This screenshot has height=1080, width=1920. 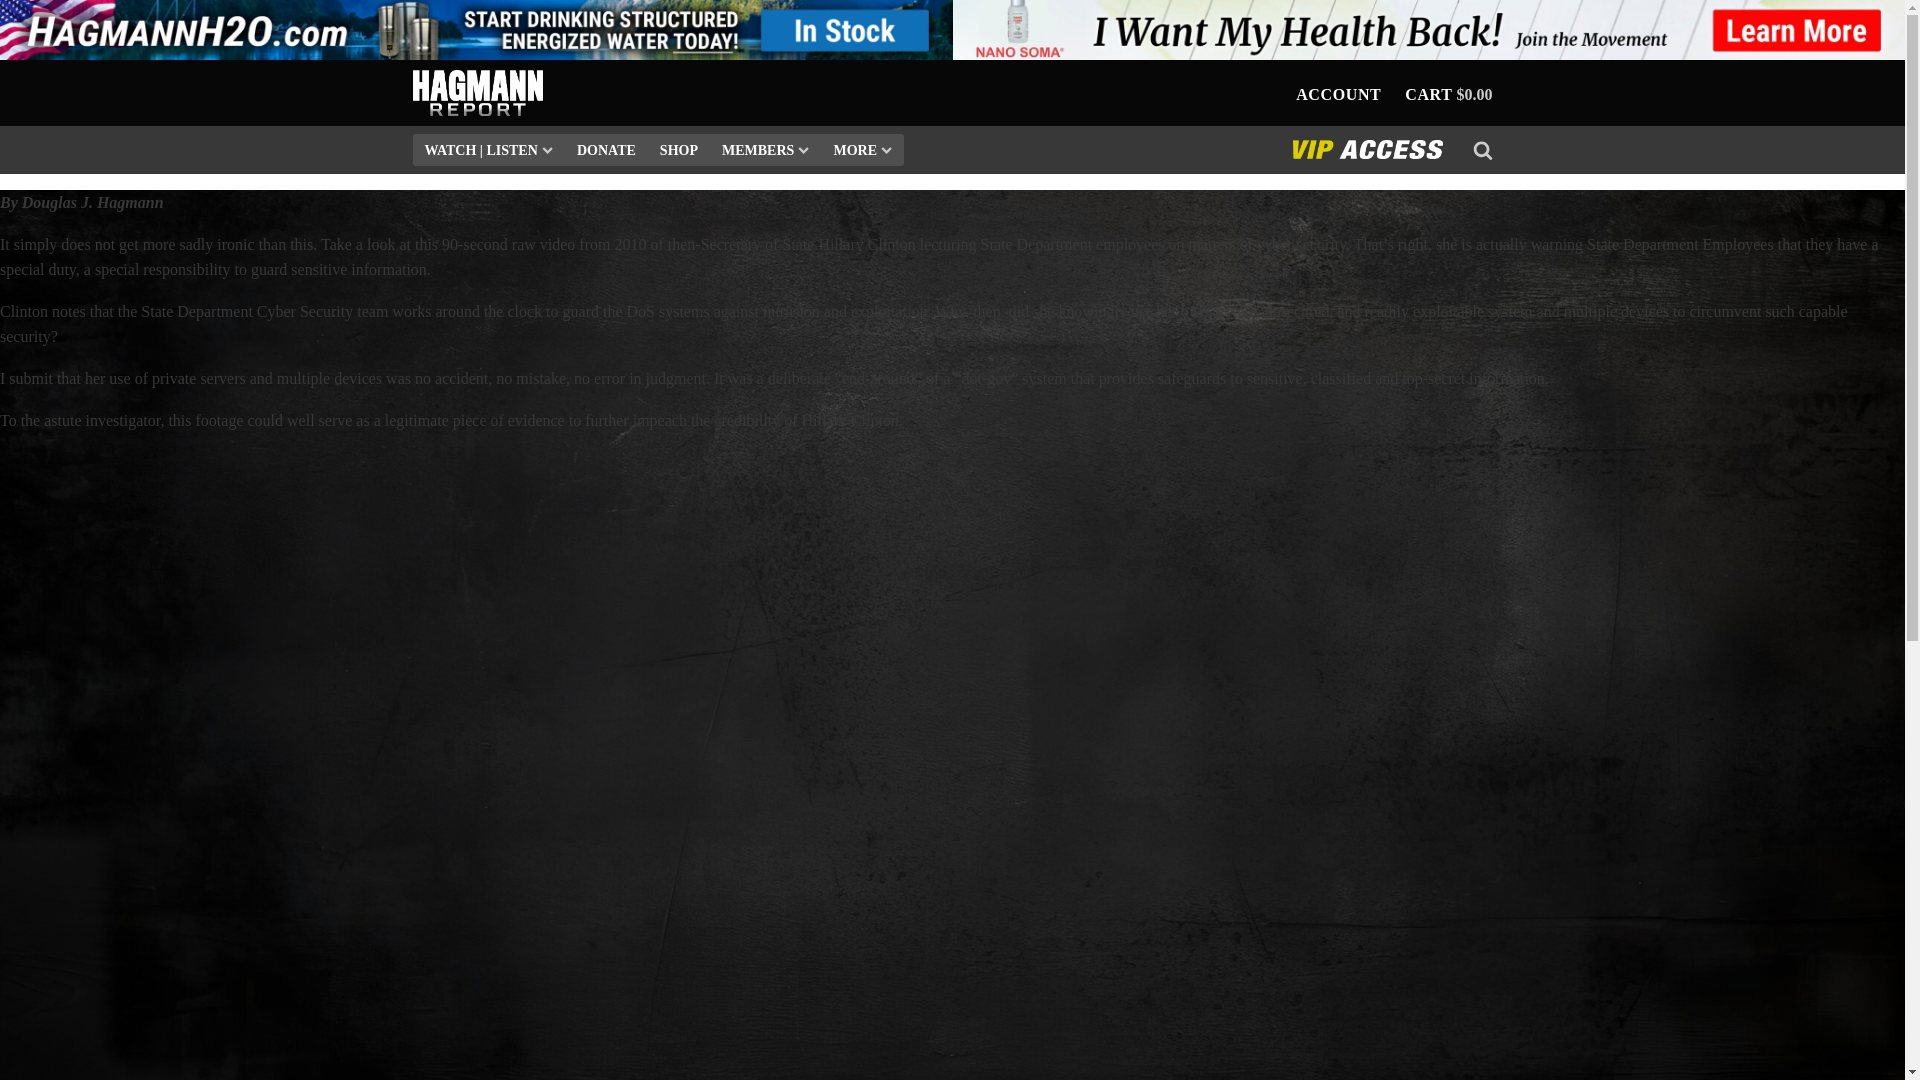 What do you see at coordinates (1428, 95) in the screenshot?
I see `CART` at bounding box center [1428, 95].